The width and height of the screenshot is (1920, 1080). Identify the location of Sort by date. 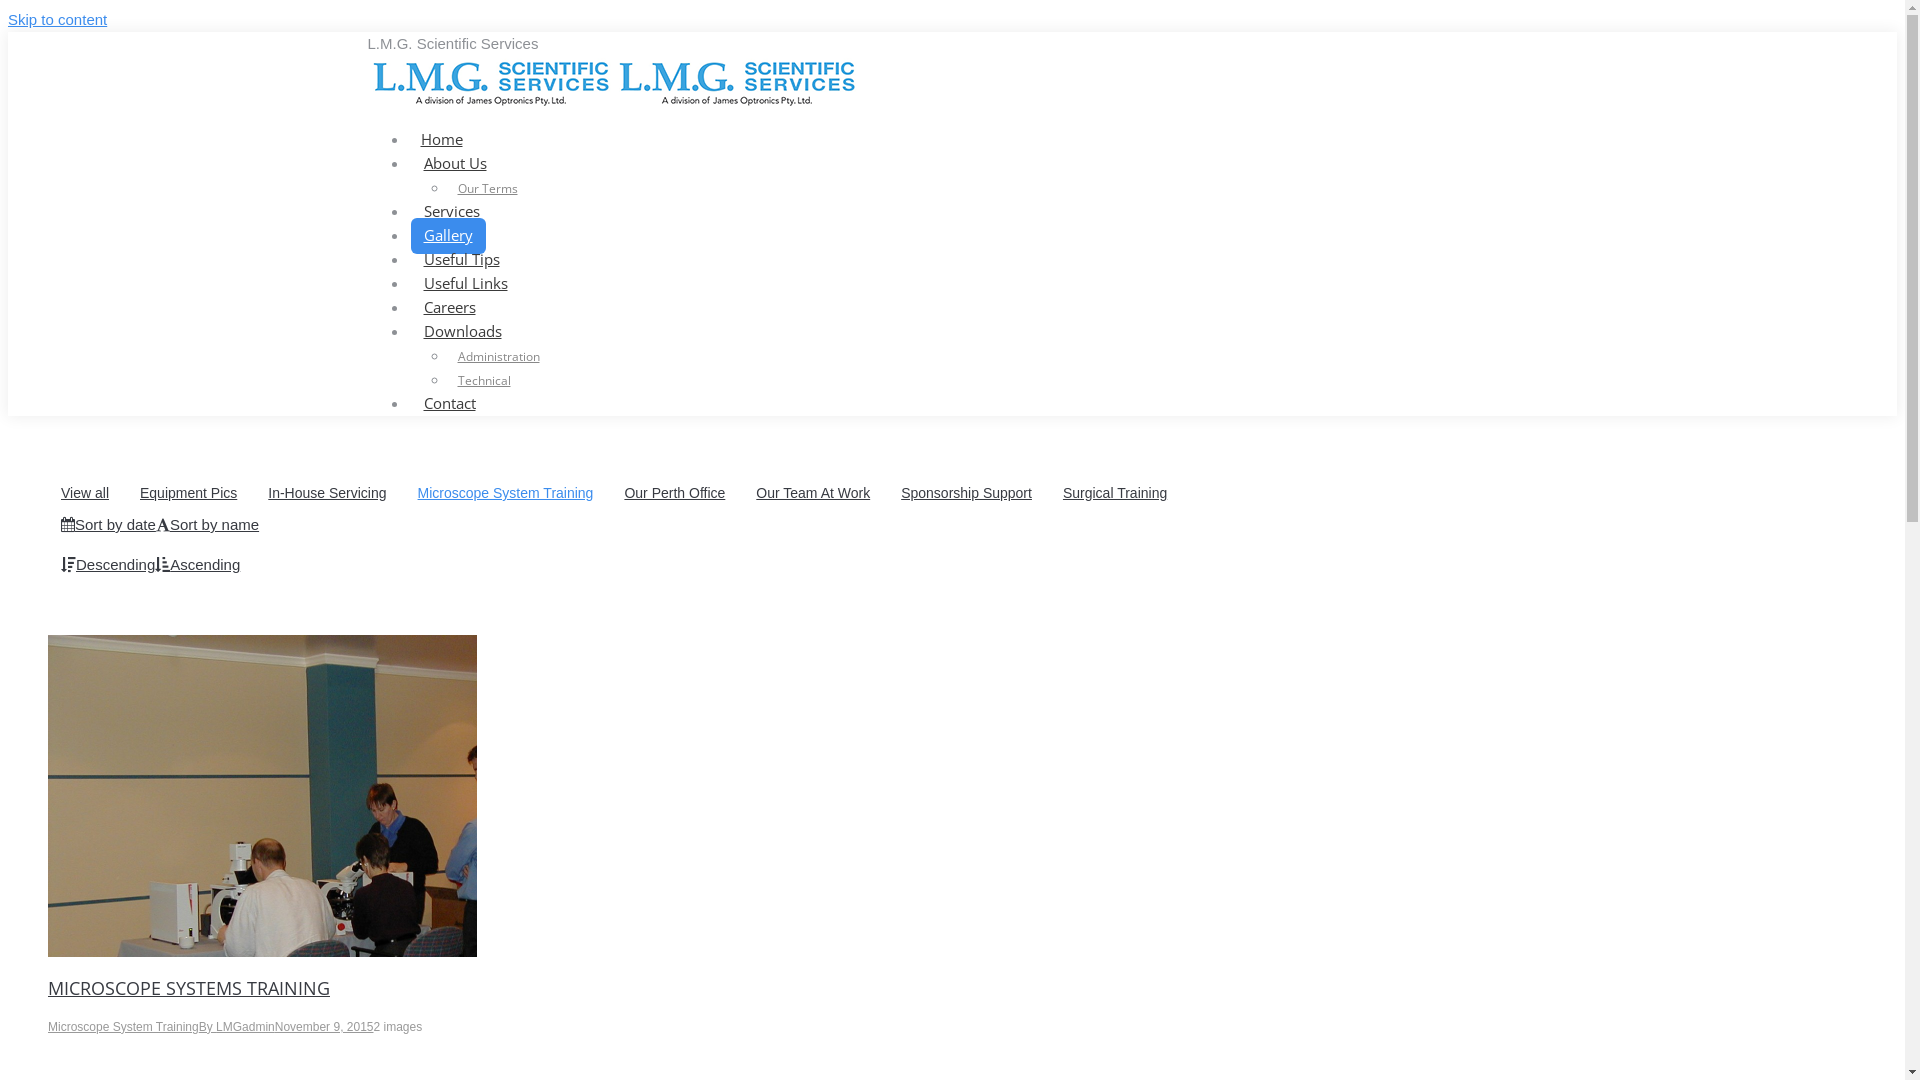
(108, 524).